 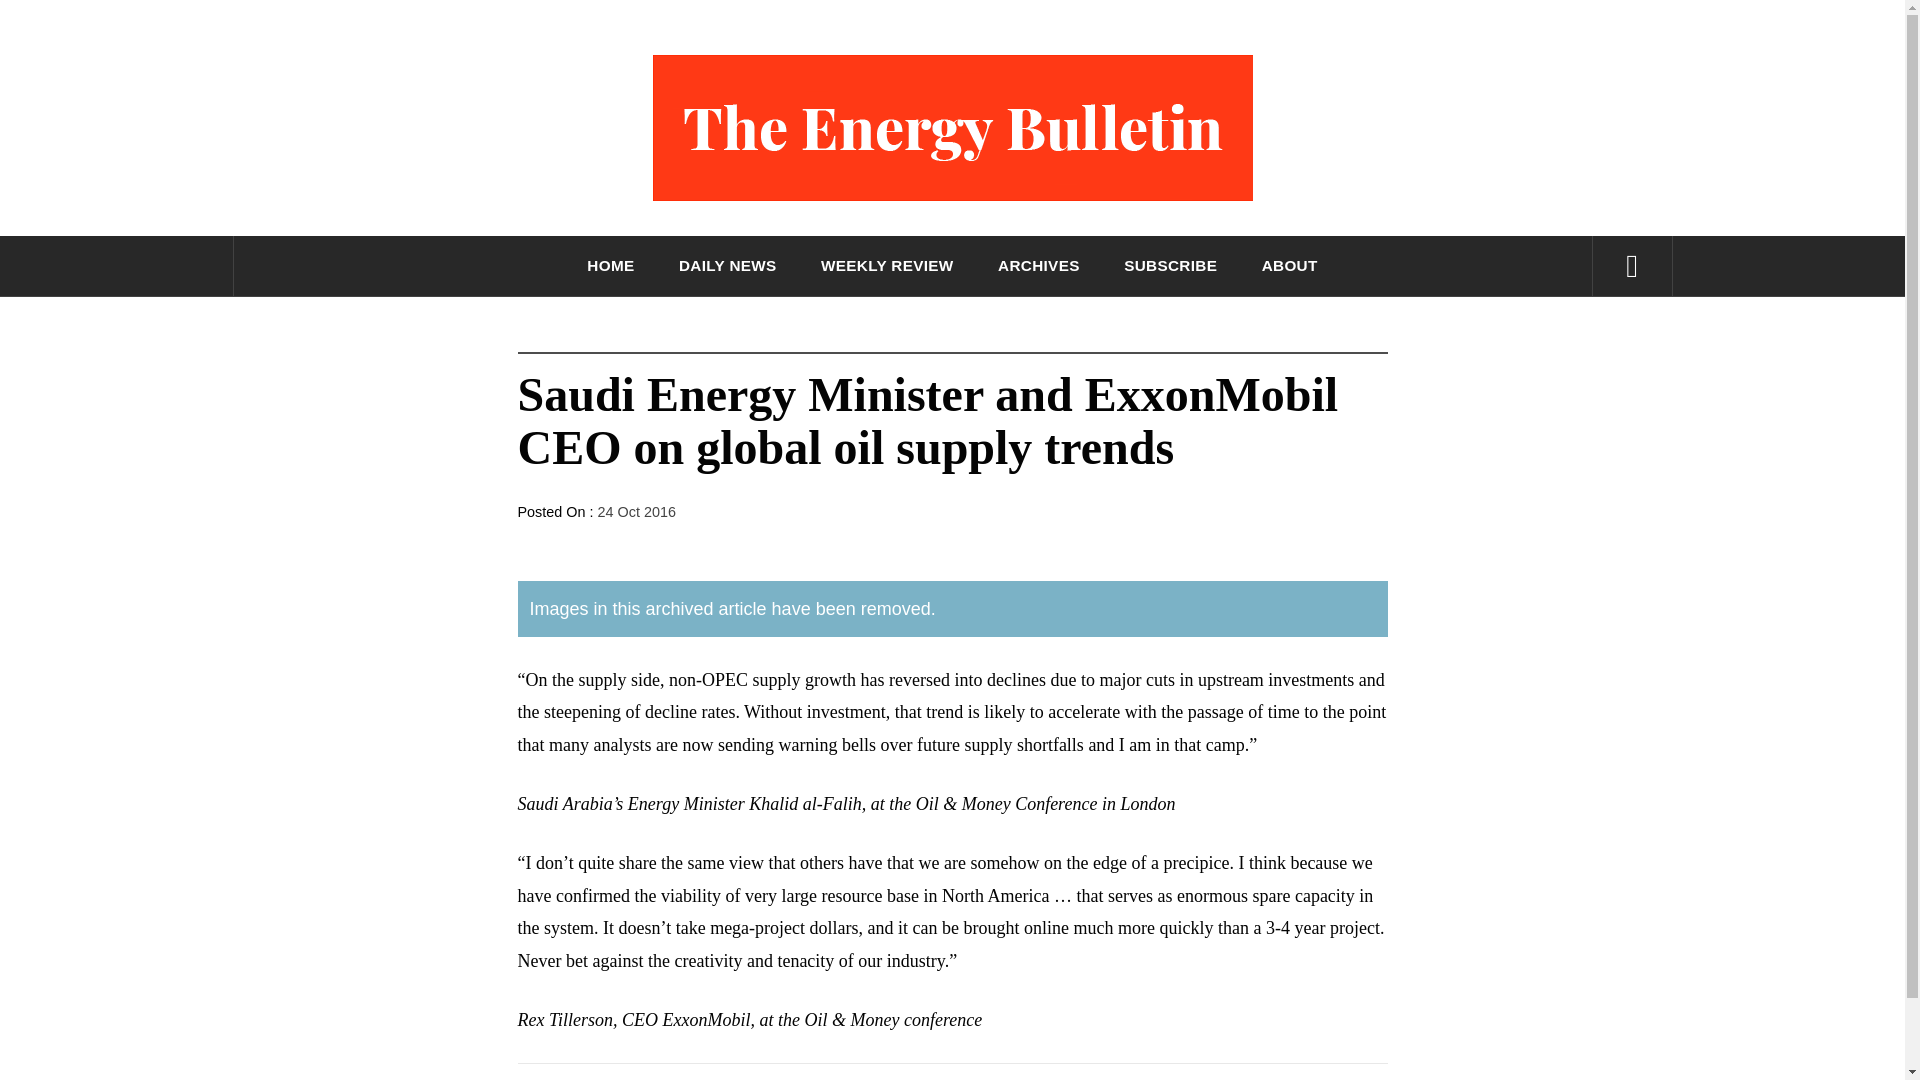 What do you see at coordinates (952, 260) in the screenshot?
I see `THE ENERGY BULLETIN` at bounding box center [952, 260].